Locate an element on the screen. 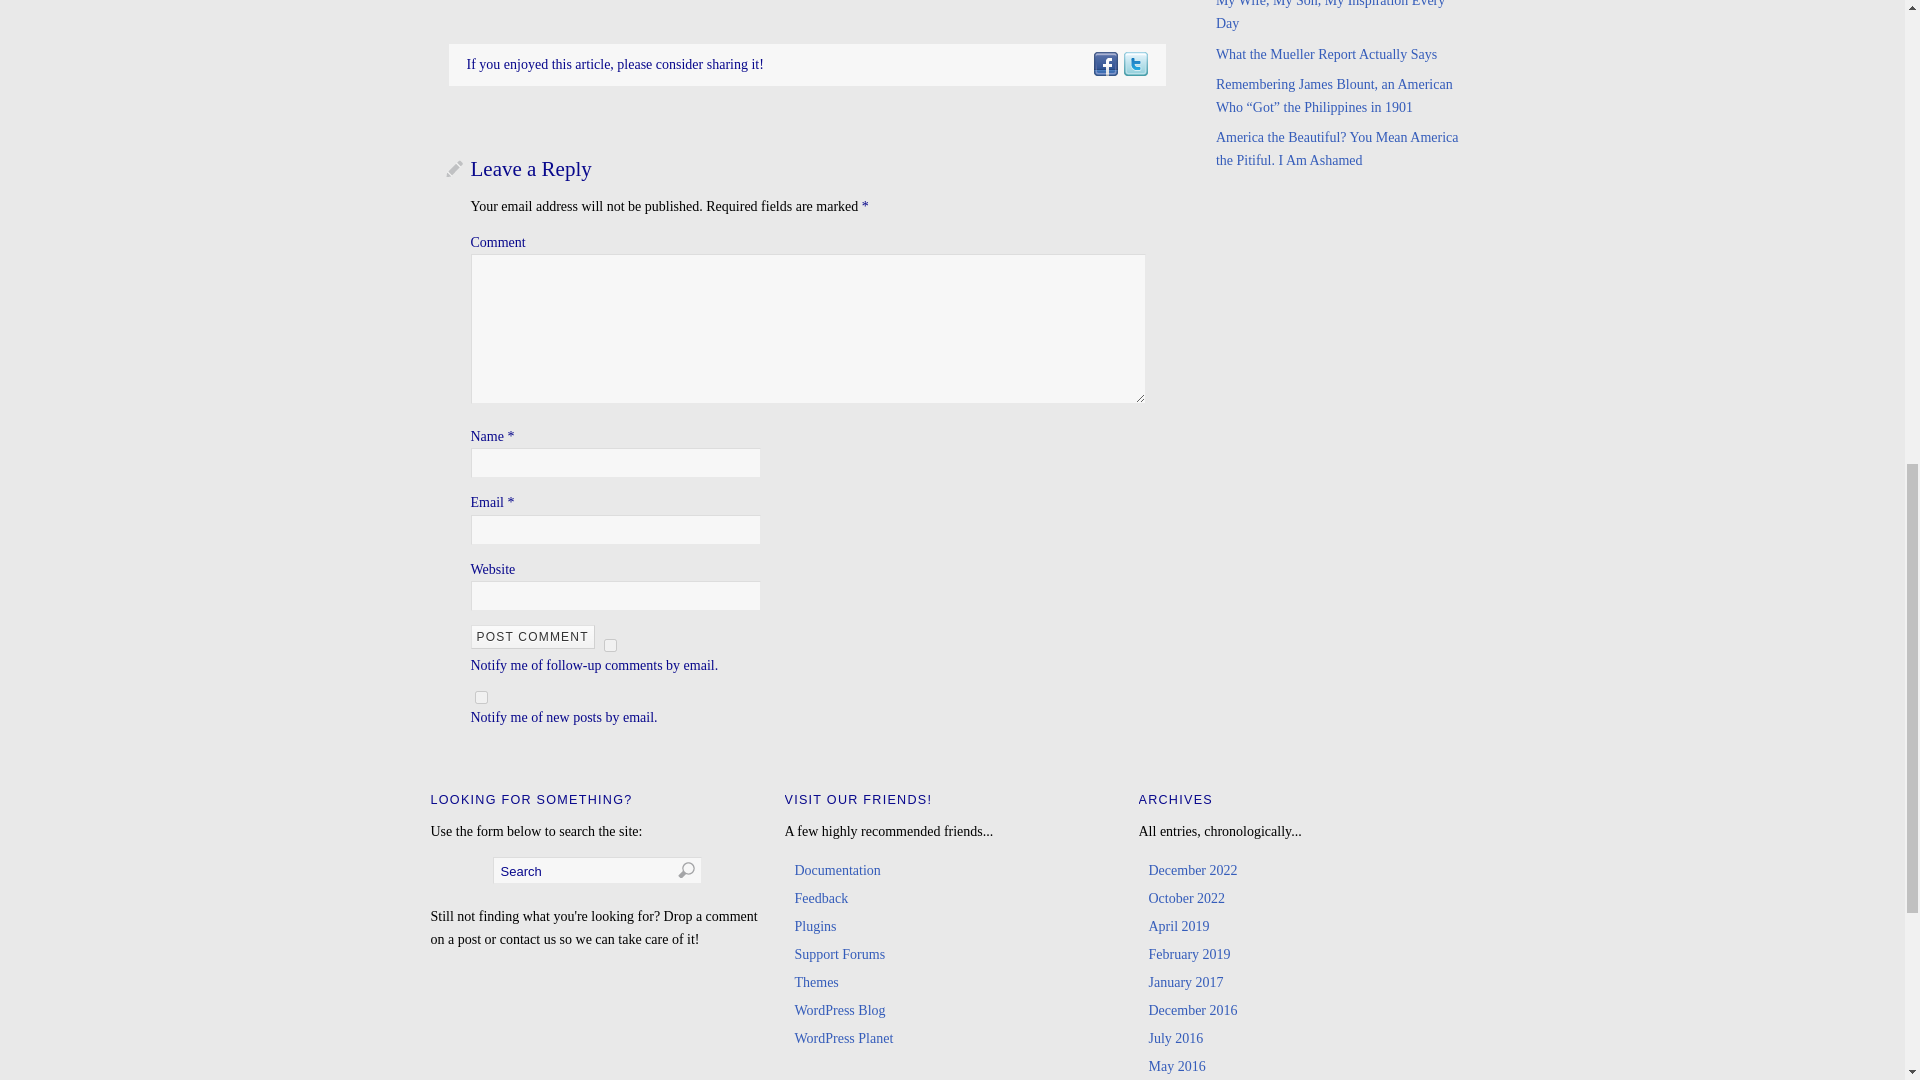 This screenshot has width=1920, height=1080. Themes is located at coordinates (816, 982).